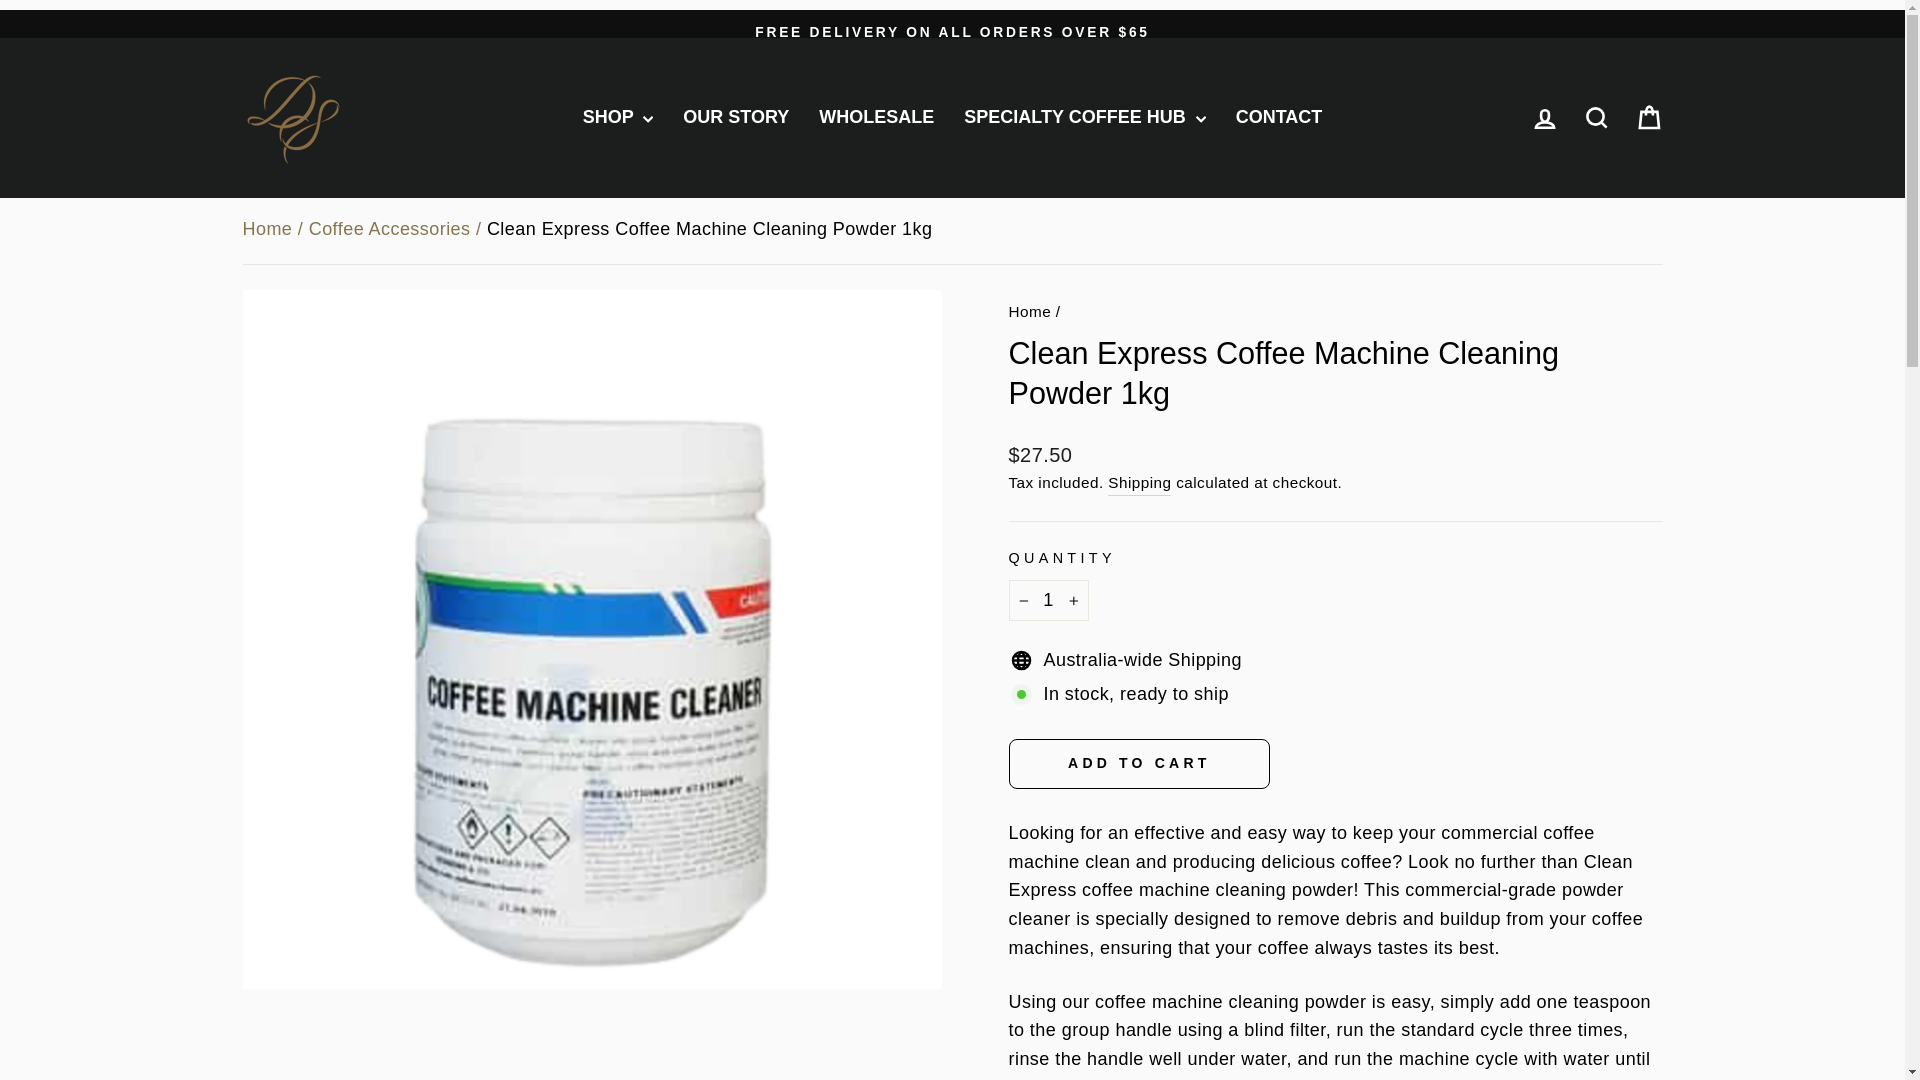 This screenshot has width=1920, height=1080. What do you see at coordinates (1029, 311) in the screenshot?
I see `Back to the frontpage` at bounding box center [1029, 311].